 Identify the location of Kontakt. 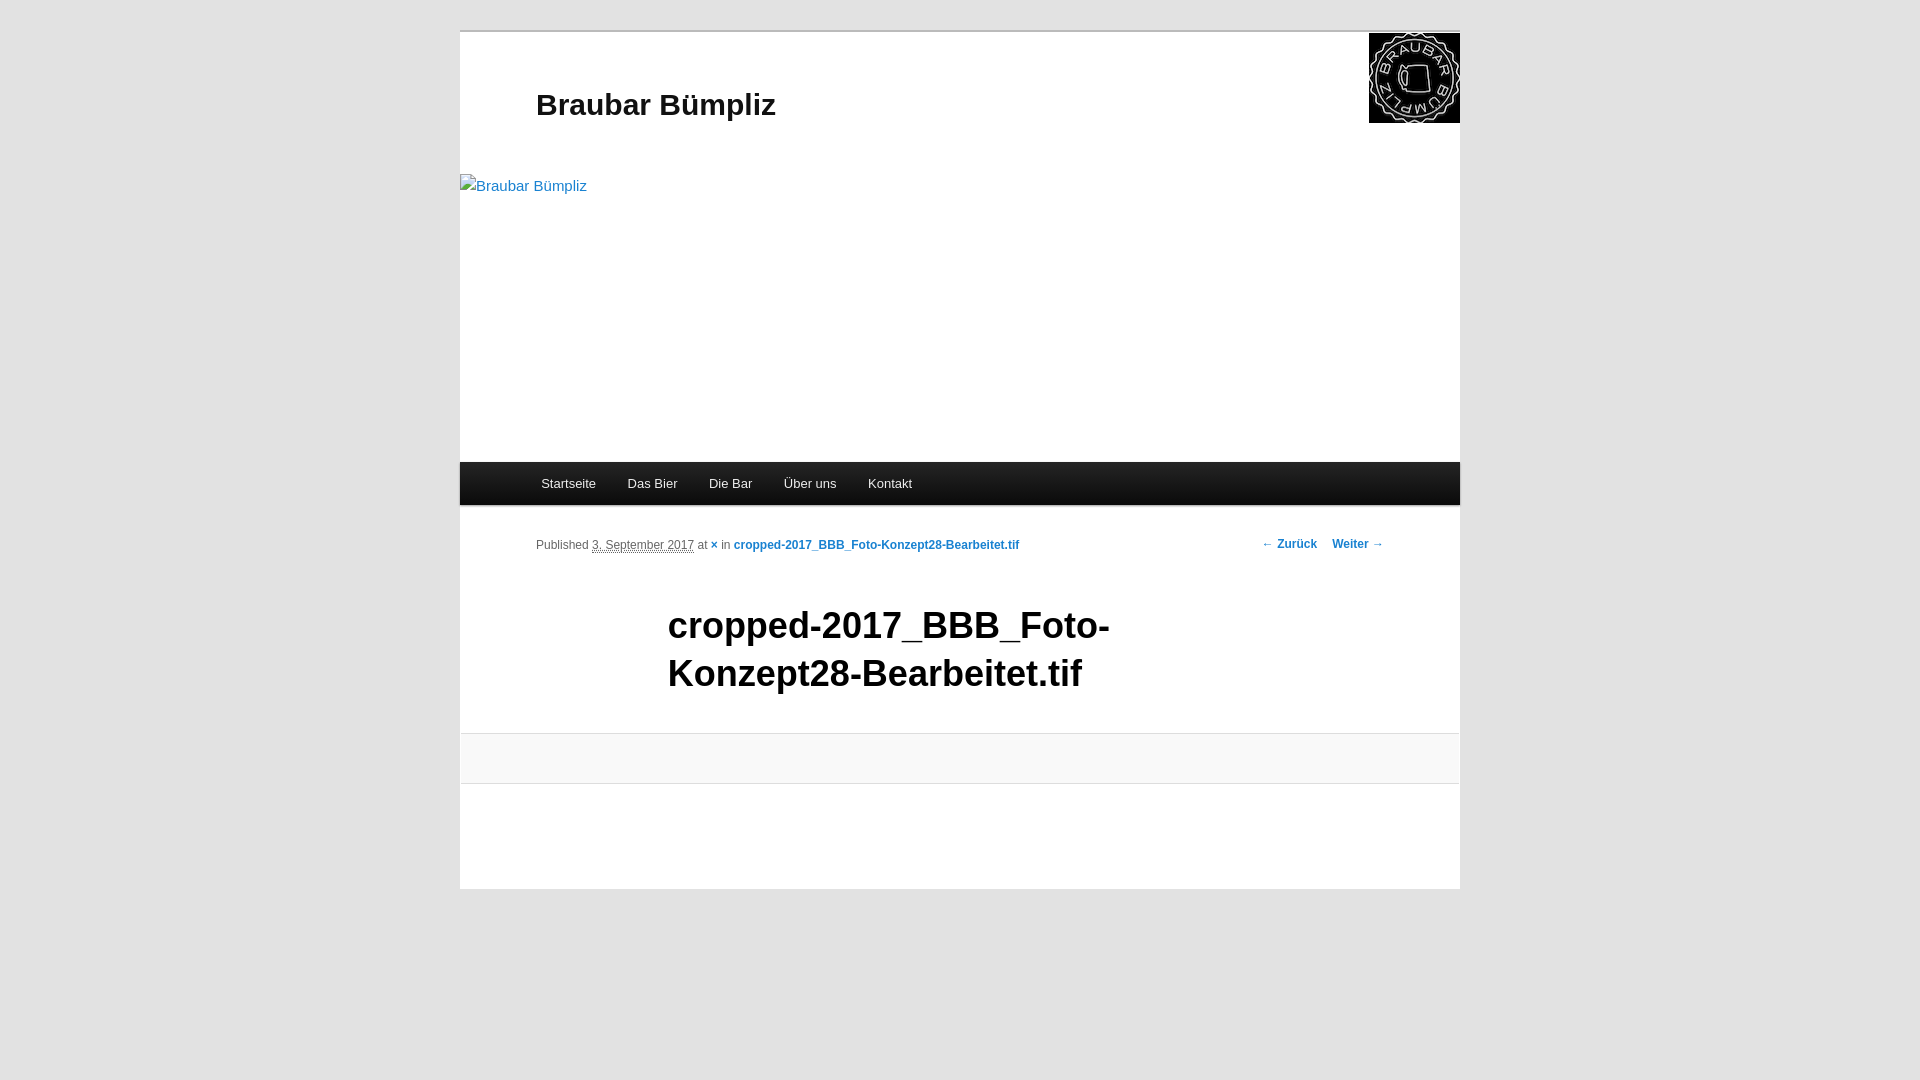
(890, 484).